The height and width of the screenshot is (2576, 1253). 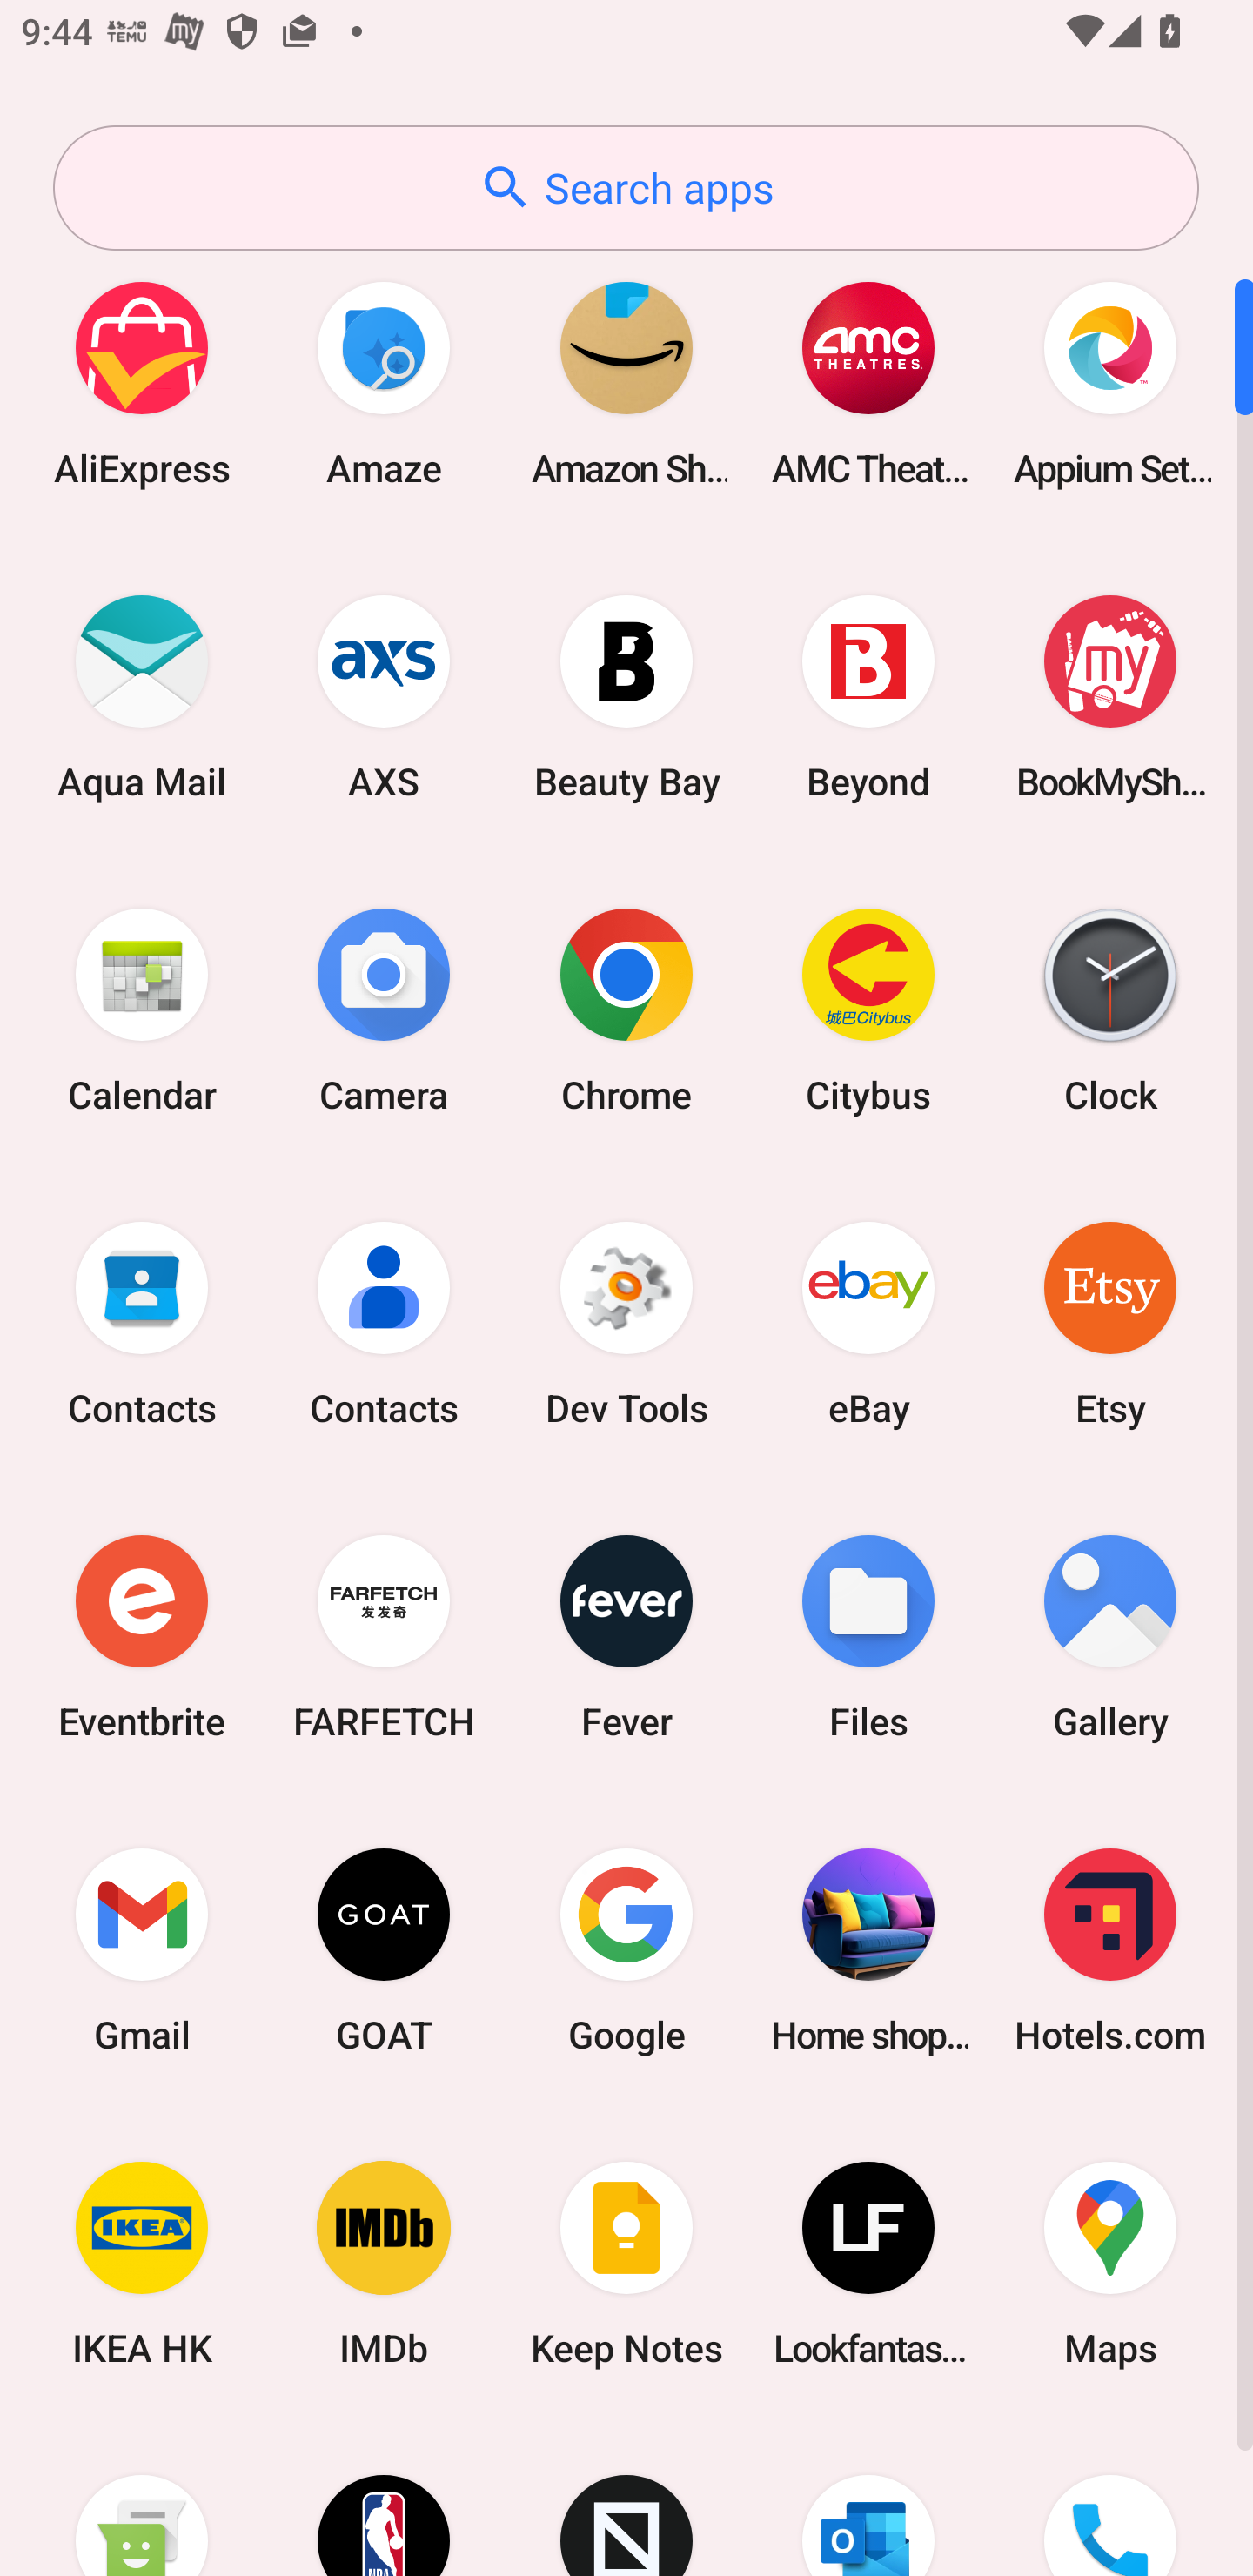 I want to click on Contacts, so click(x=384, y=1323).